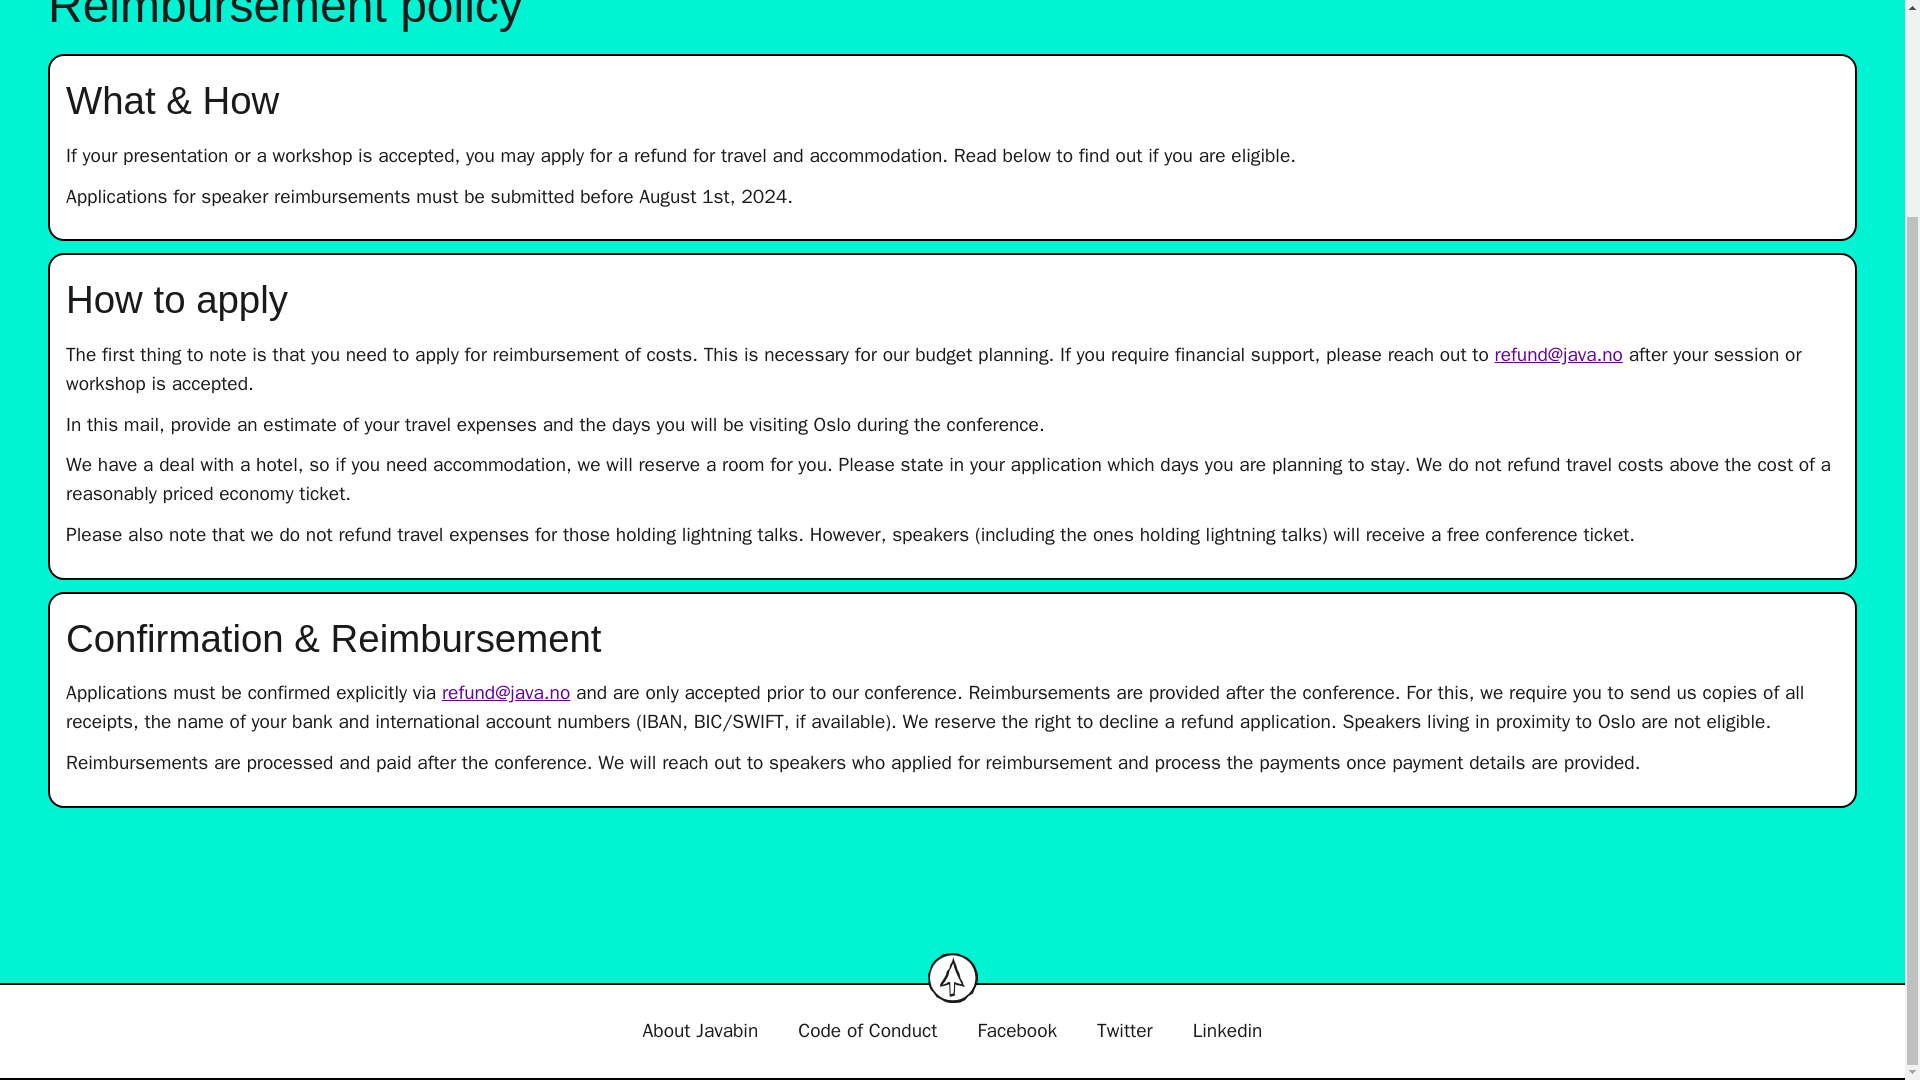  What do you see at coordinates (1124, 1032) in the screenshot?
I see `Twitter` at bounding box center [1124, 1032].